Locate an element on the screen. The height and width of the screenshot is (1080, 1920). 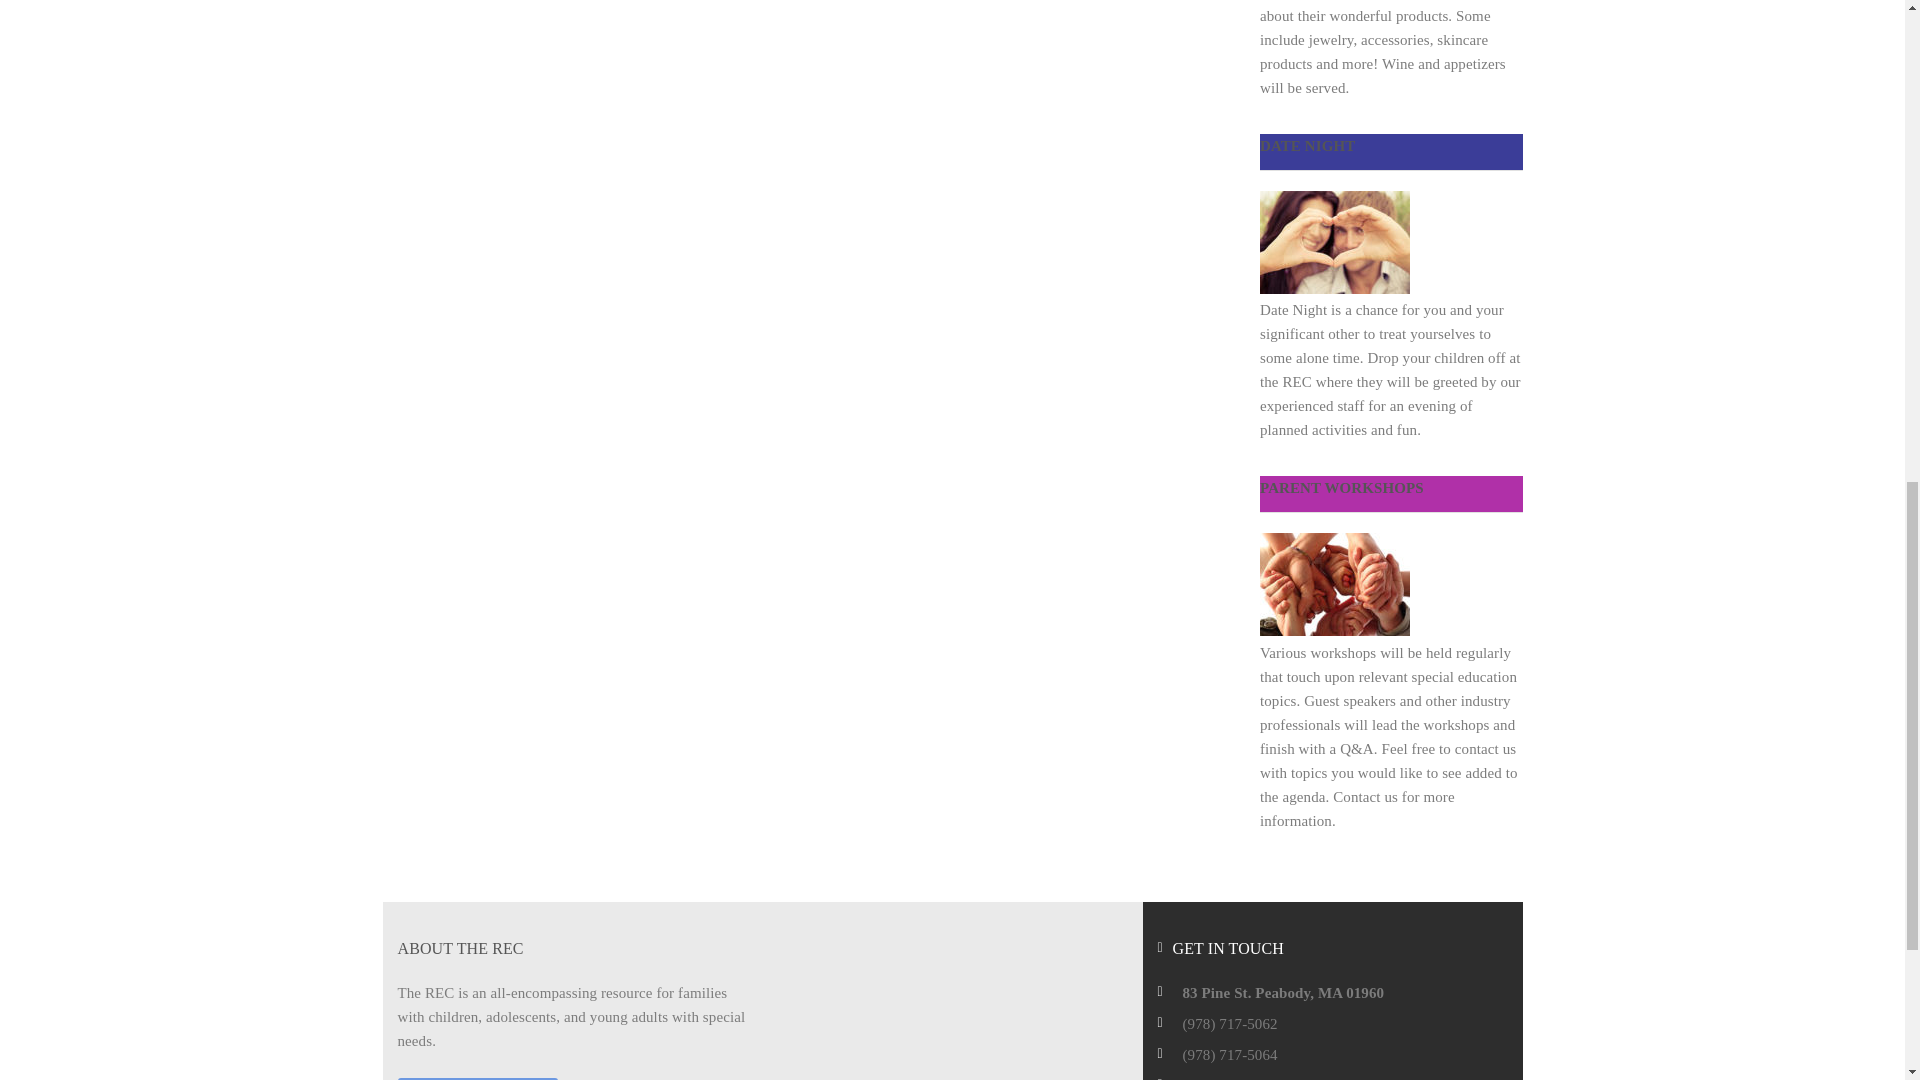
83 Pine St. Peabody, MA 01960 is located at coordinates (1283, 992).